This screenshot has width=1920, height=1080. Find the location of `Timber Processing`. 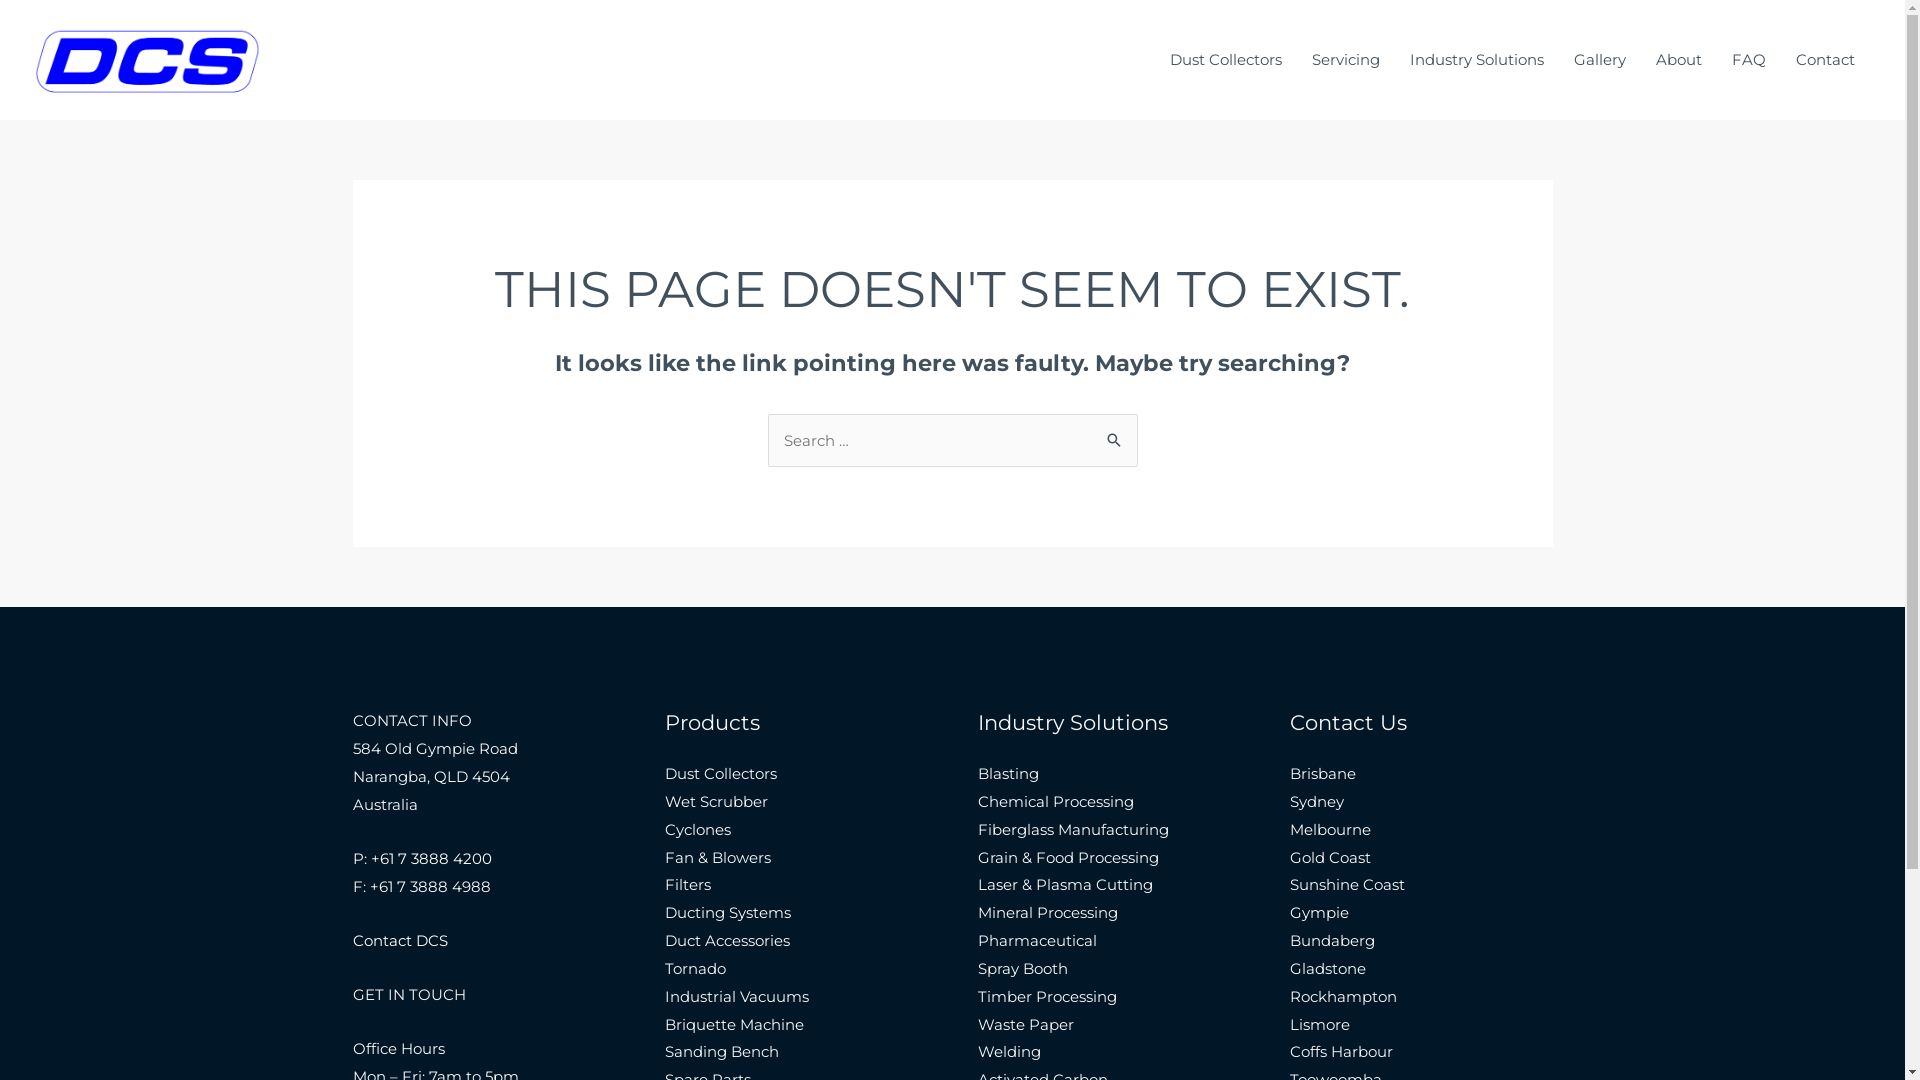

Timber Processing is located at coordinates (1048, 996).